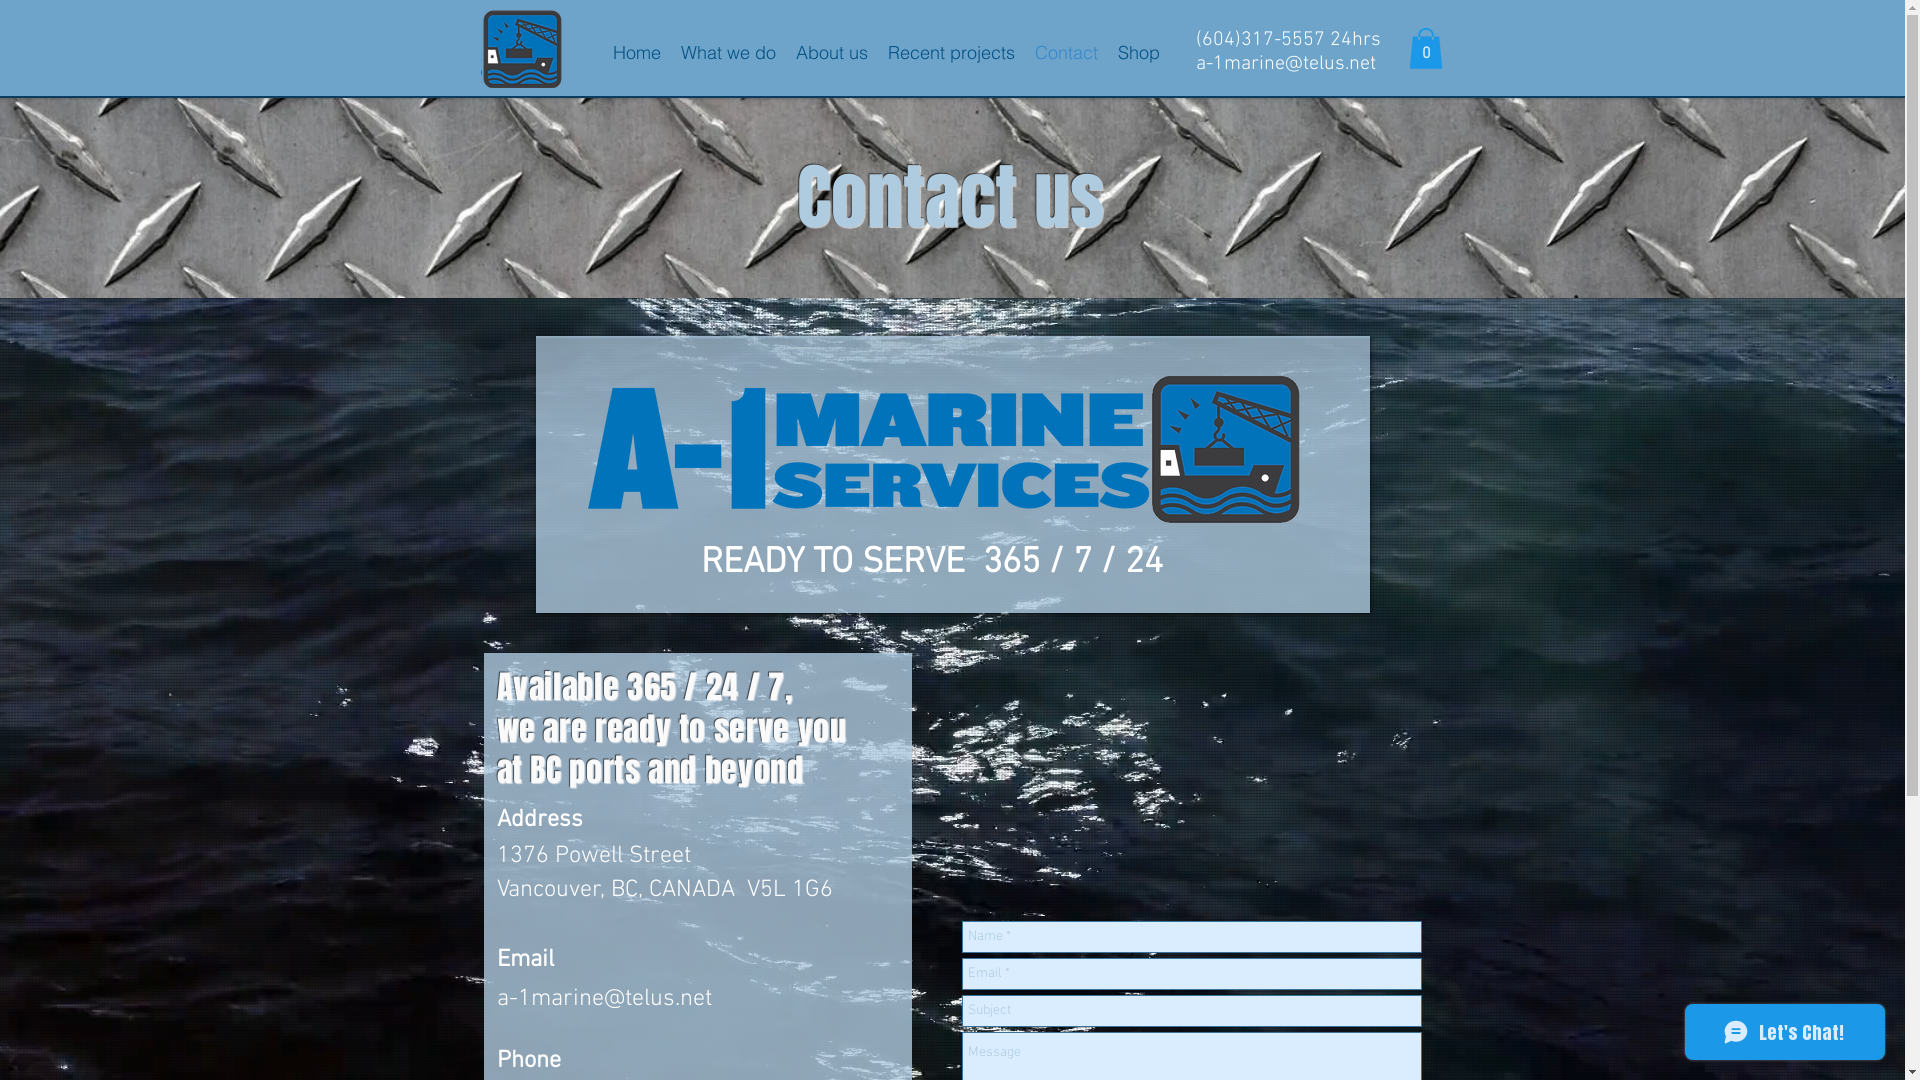  What do you see at coordinates (1139, 52) in the screenshot?
I see `Shop` at bounding box center [1139, 52].